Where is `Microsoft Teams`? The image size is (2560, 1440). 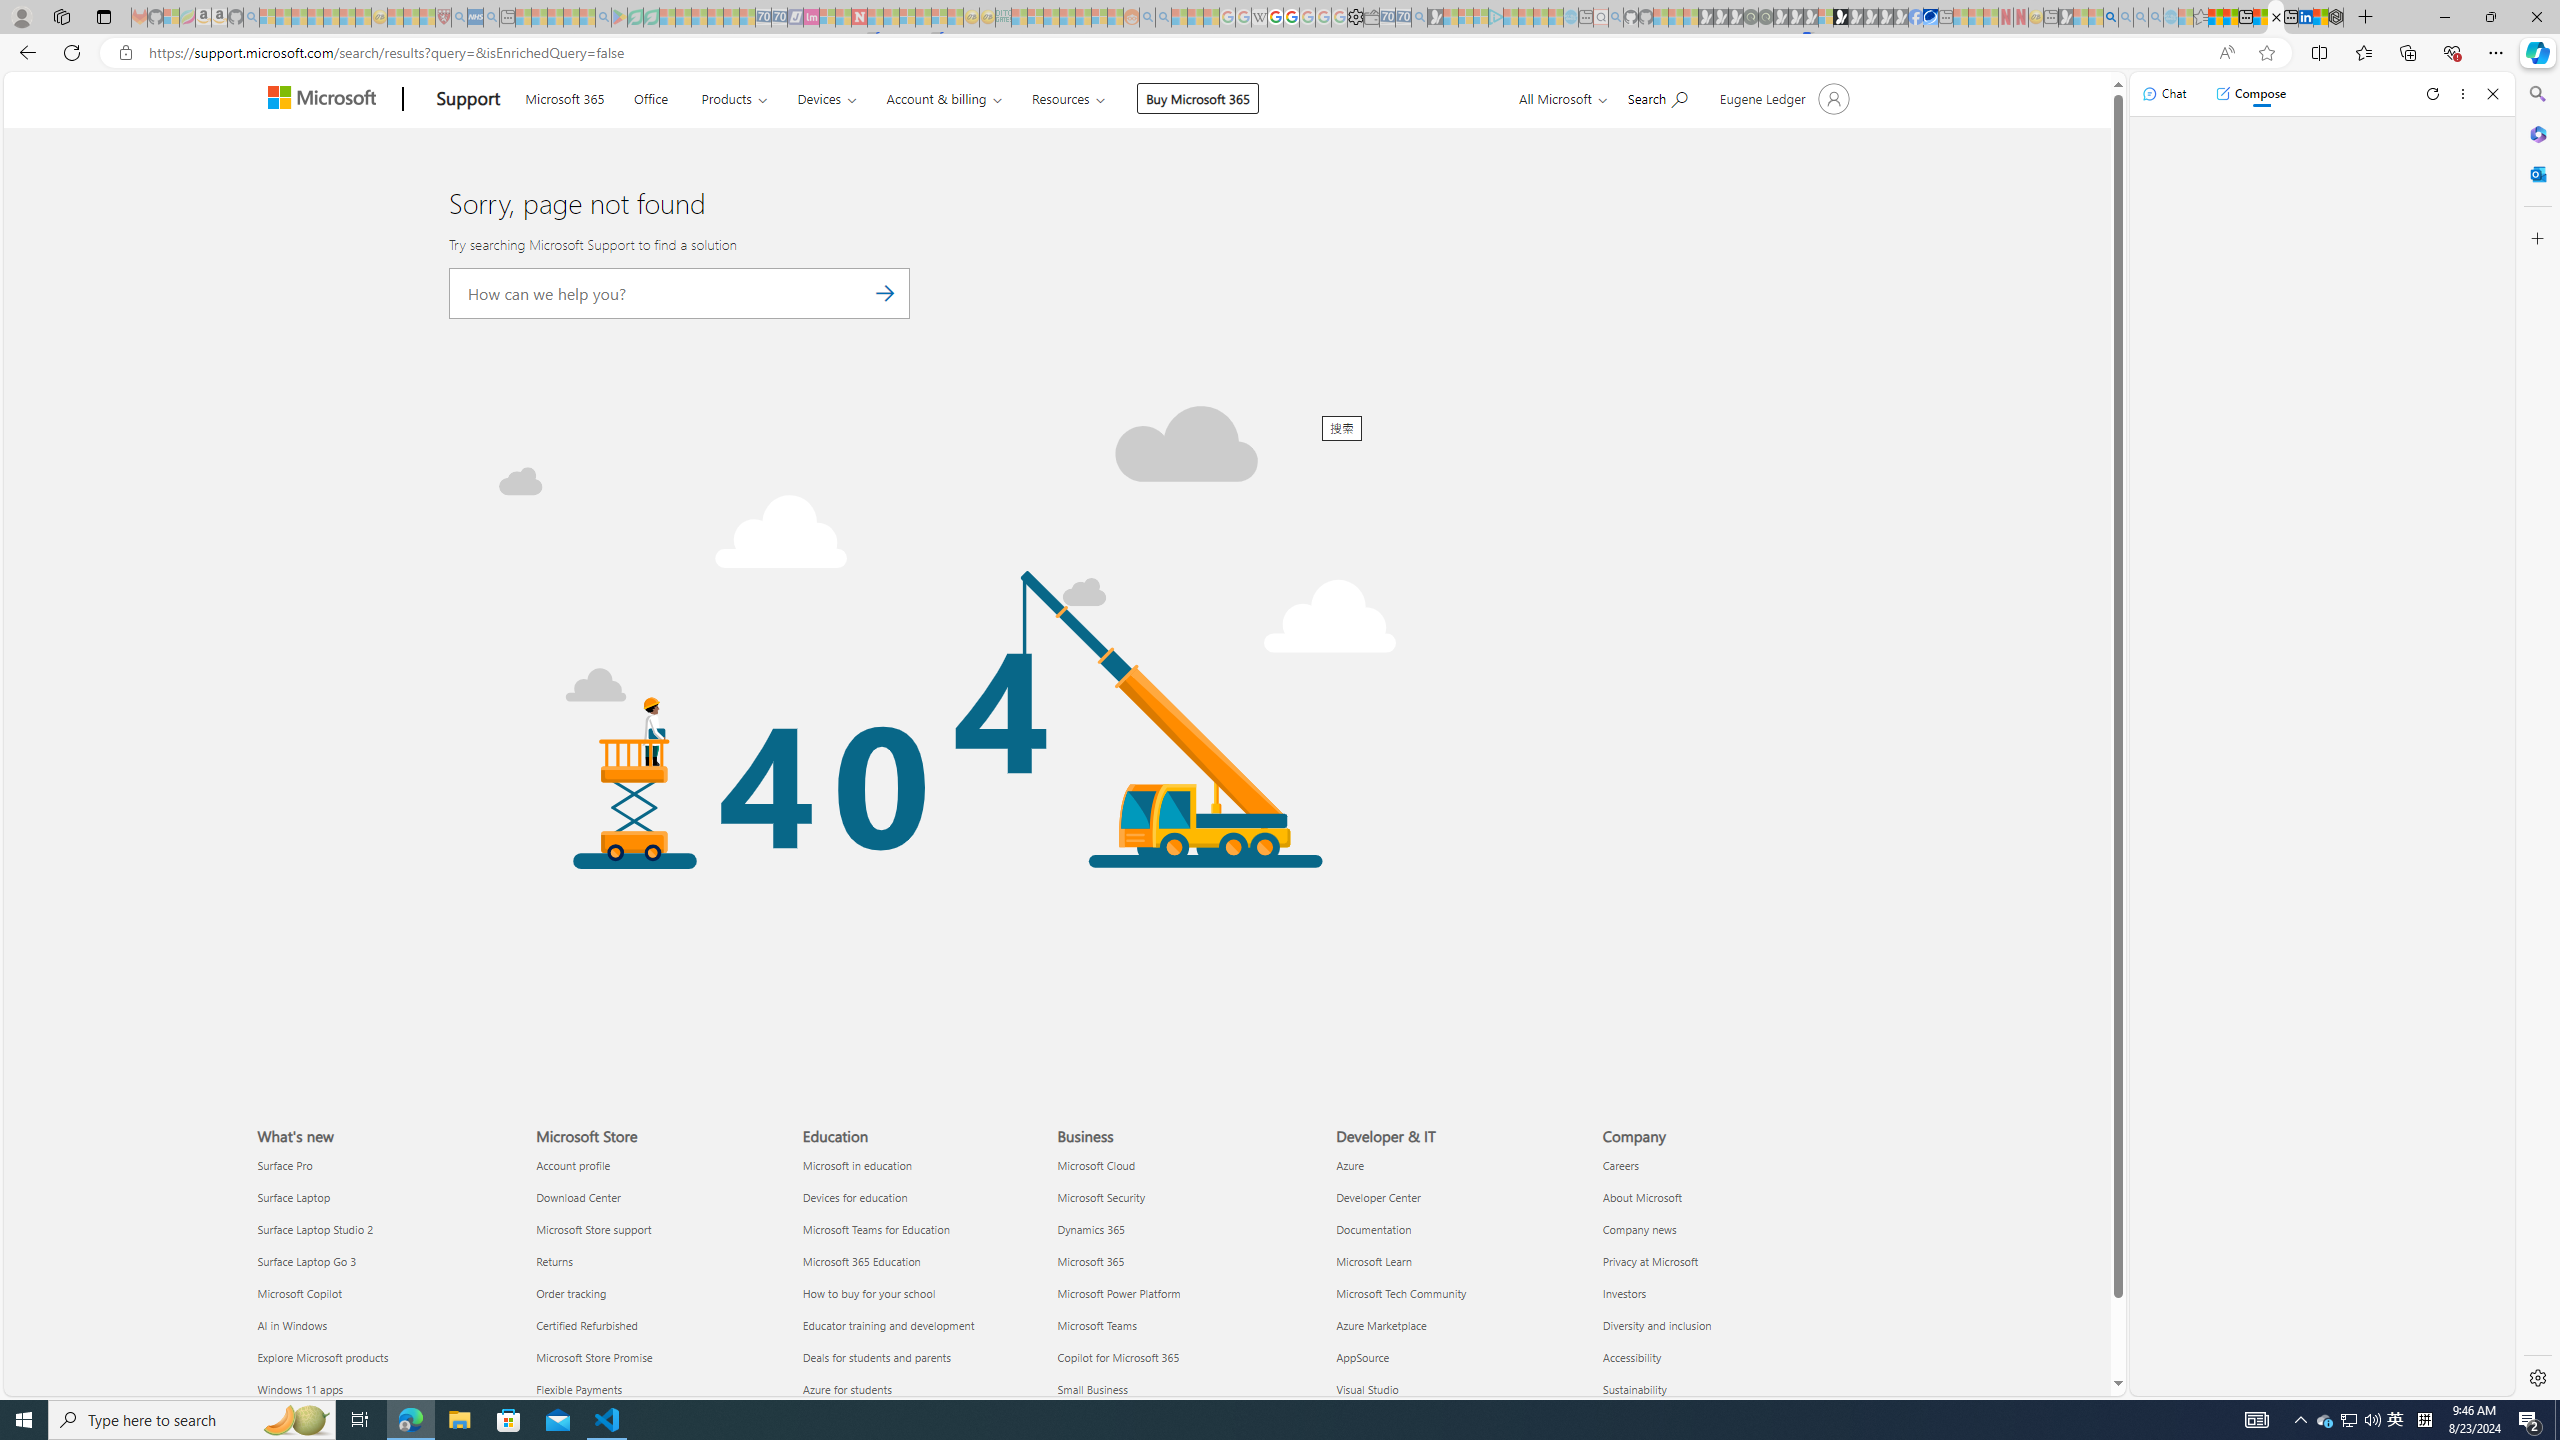 Microsoft Teams is located at coordinates (1185, 1325).